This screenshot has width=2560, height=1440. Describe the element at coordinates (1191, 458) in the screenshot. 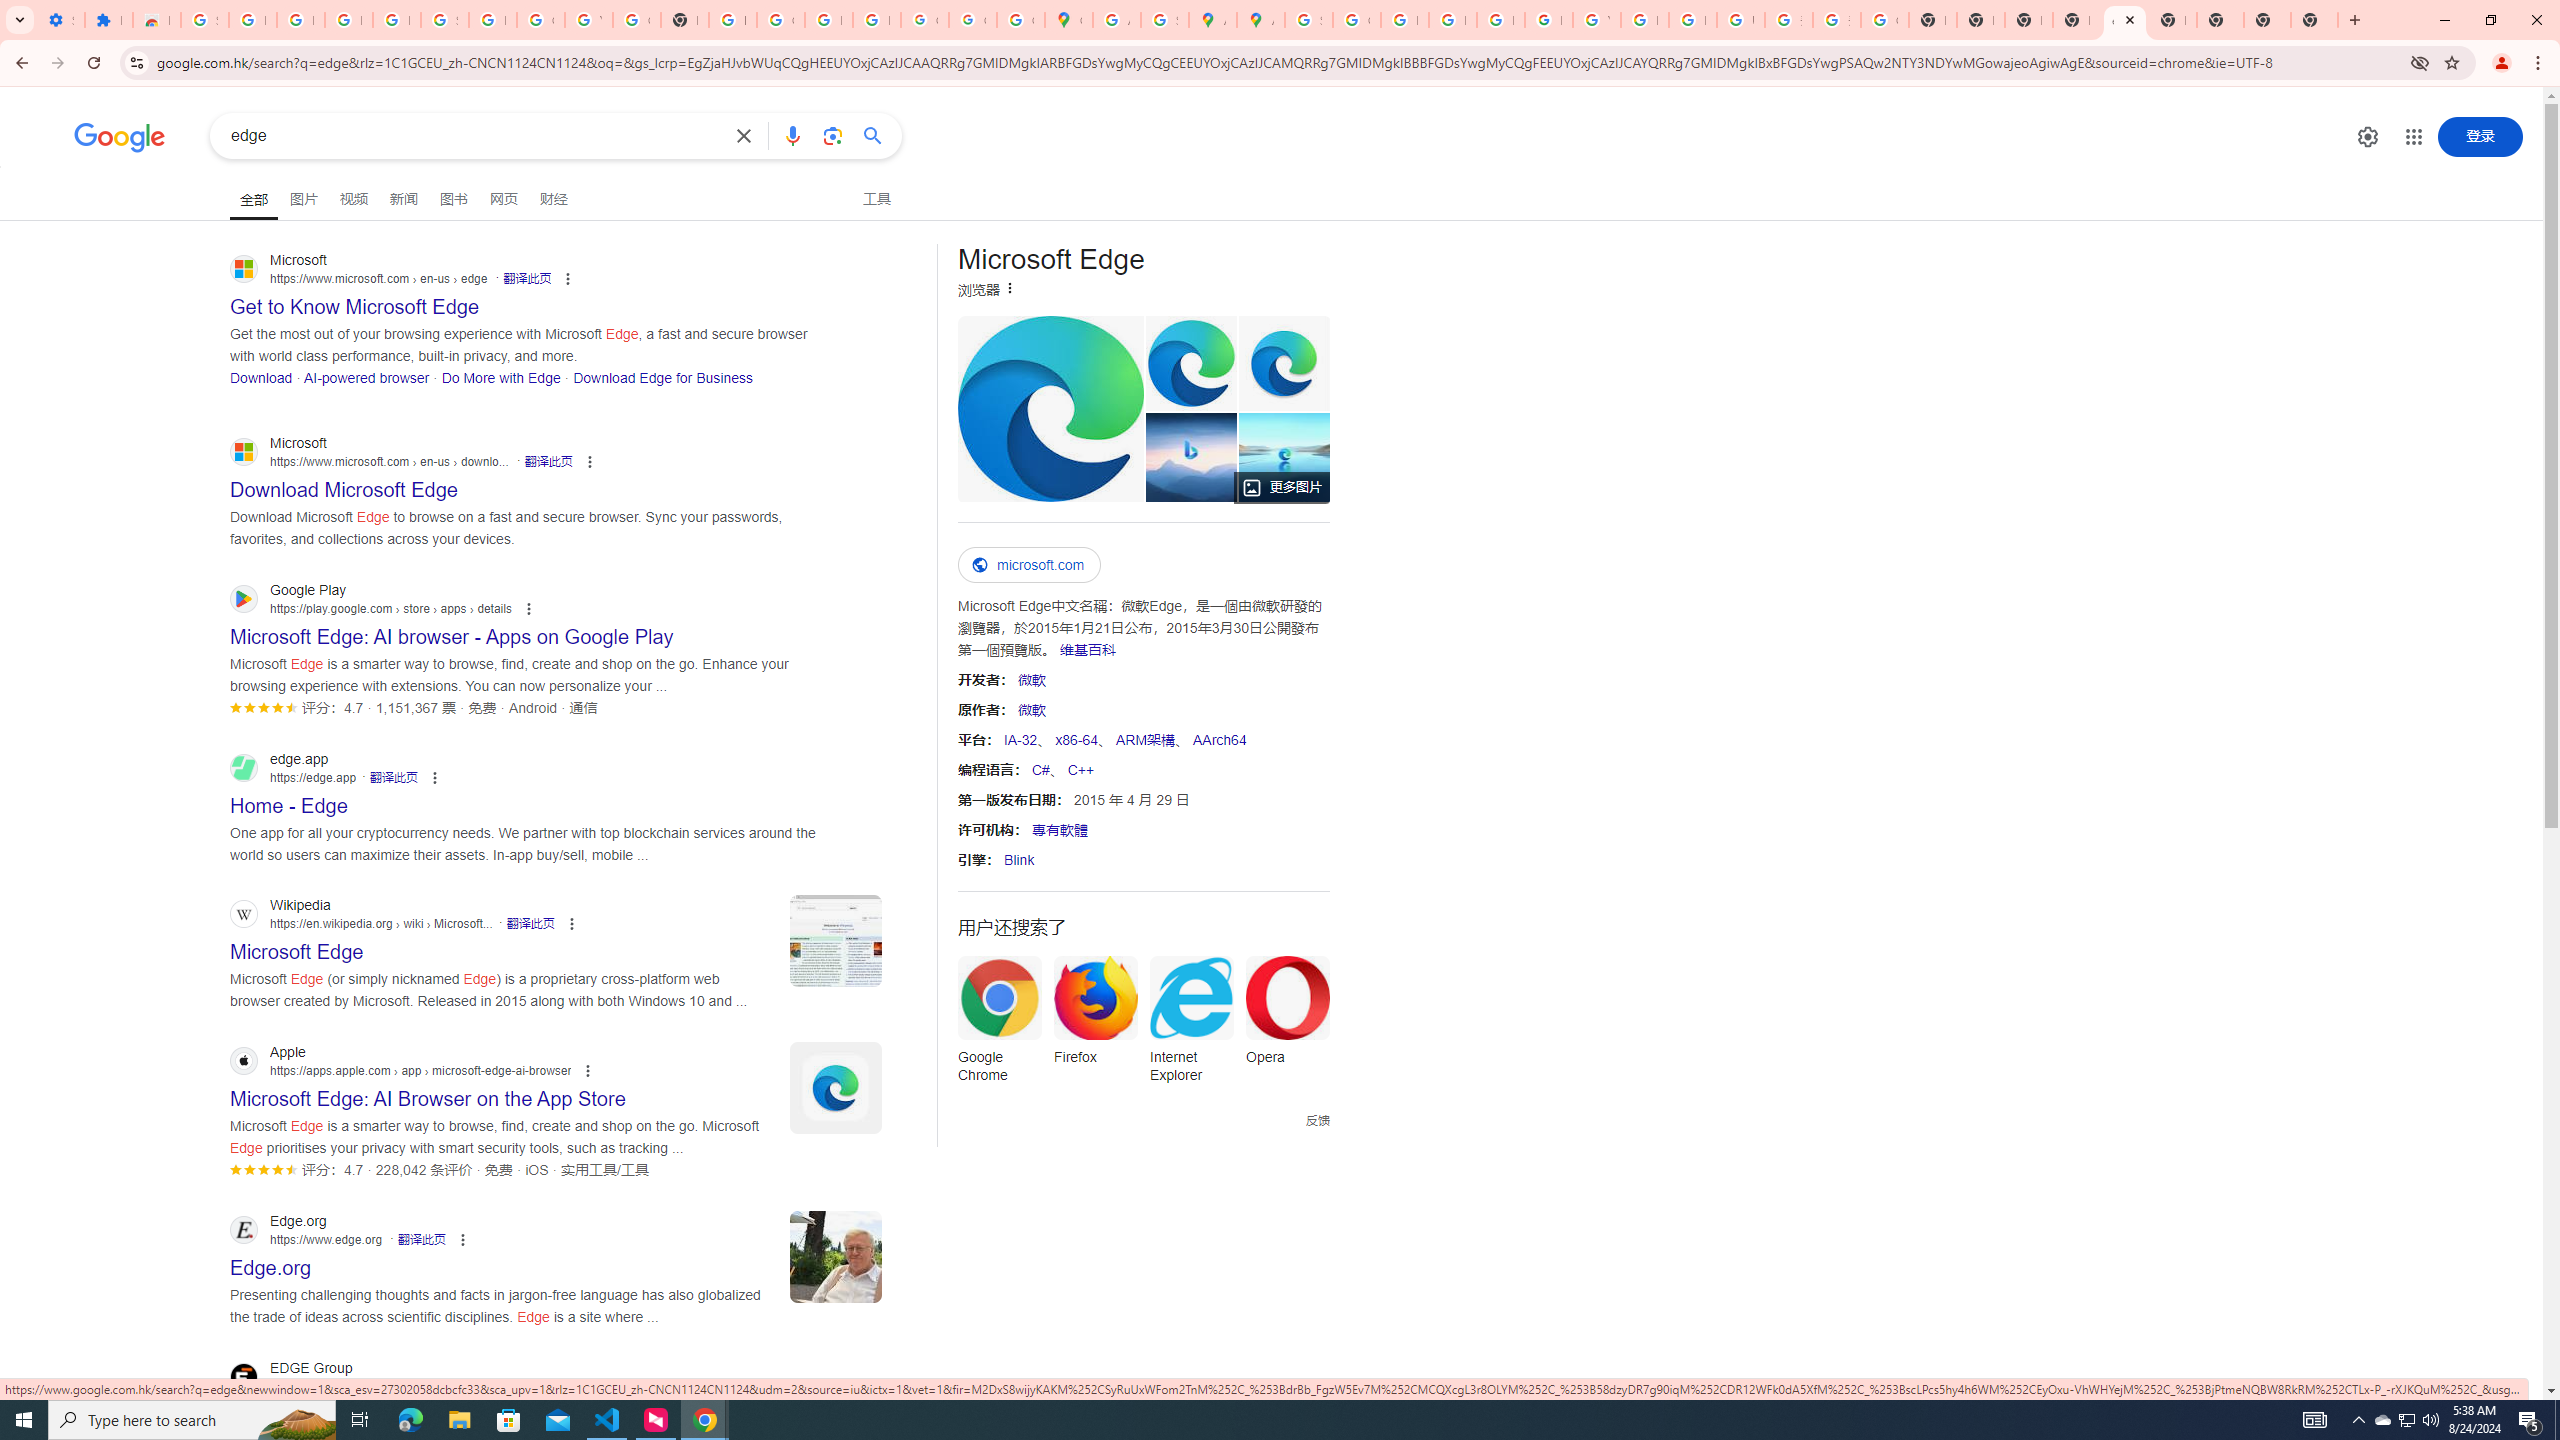

I see `Microsoft Edge help & learning` at that location.